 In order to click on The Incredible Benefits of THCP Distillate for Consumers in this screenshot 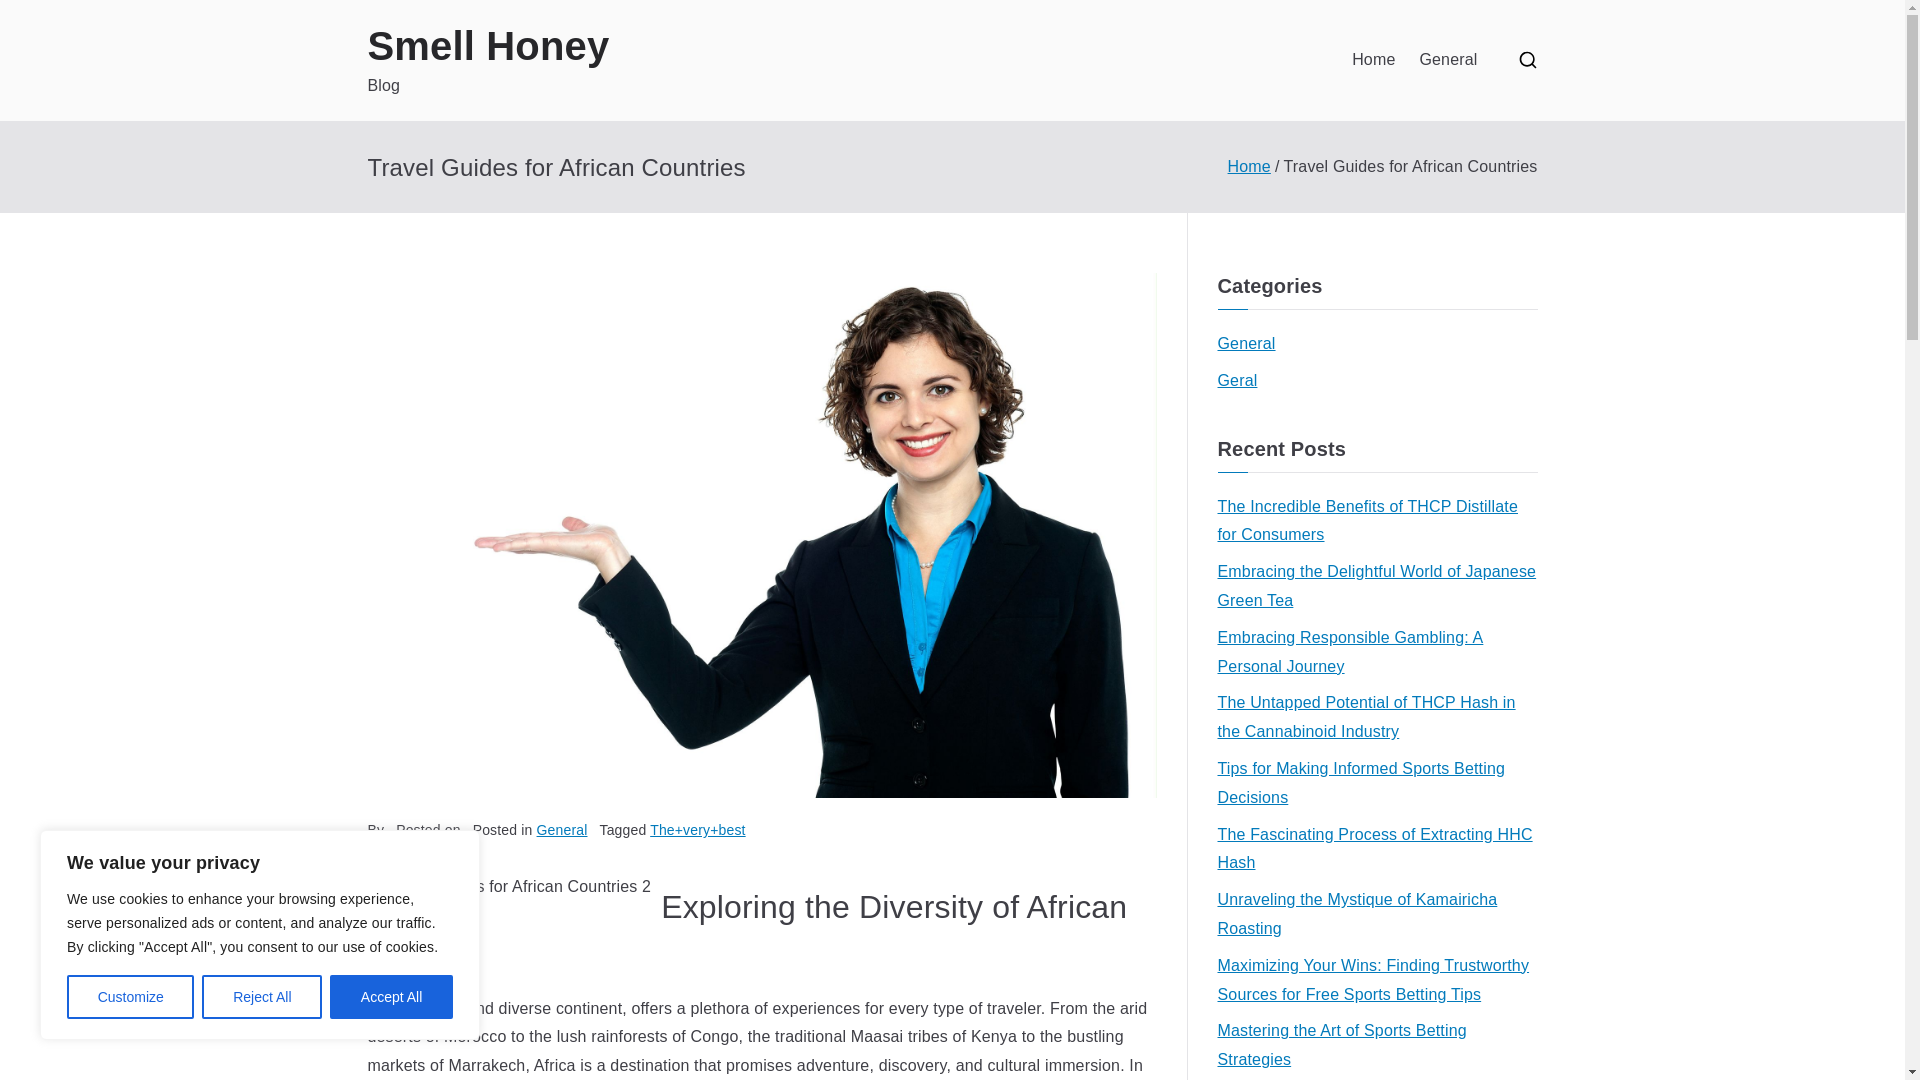, I will do `click(1377, 521)`.